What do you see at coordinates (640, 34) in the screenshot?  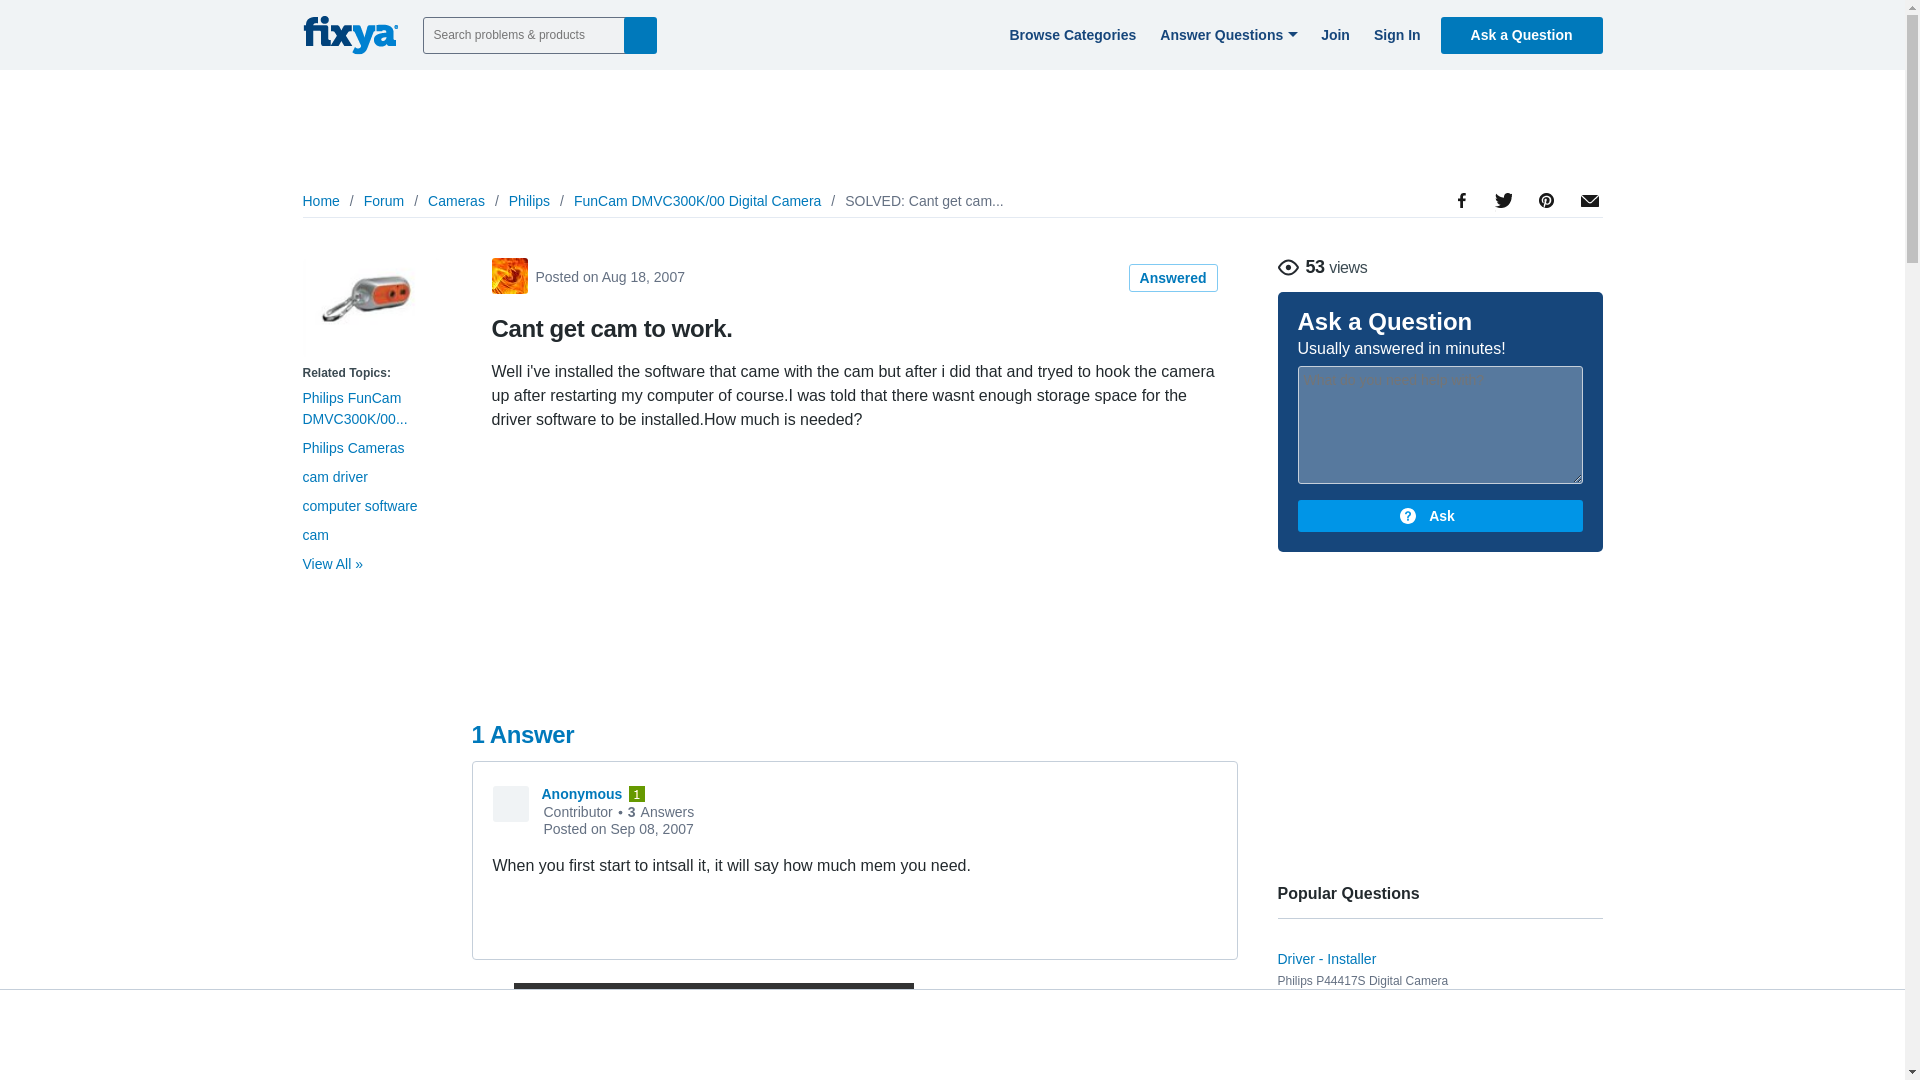 I see `Search Fixya` at bounding box center [640, 34].